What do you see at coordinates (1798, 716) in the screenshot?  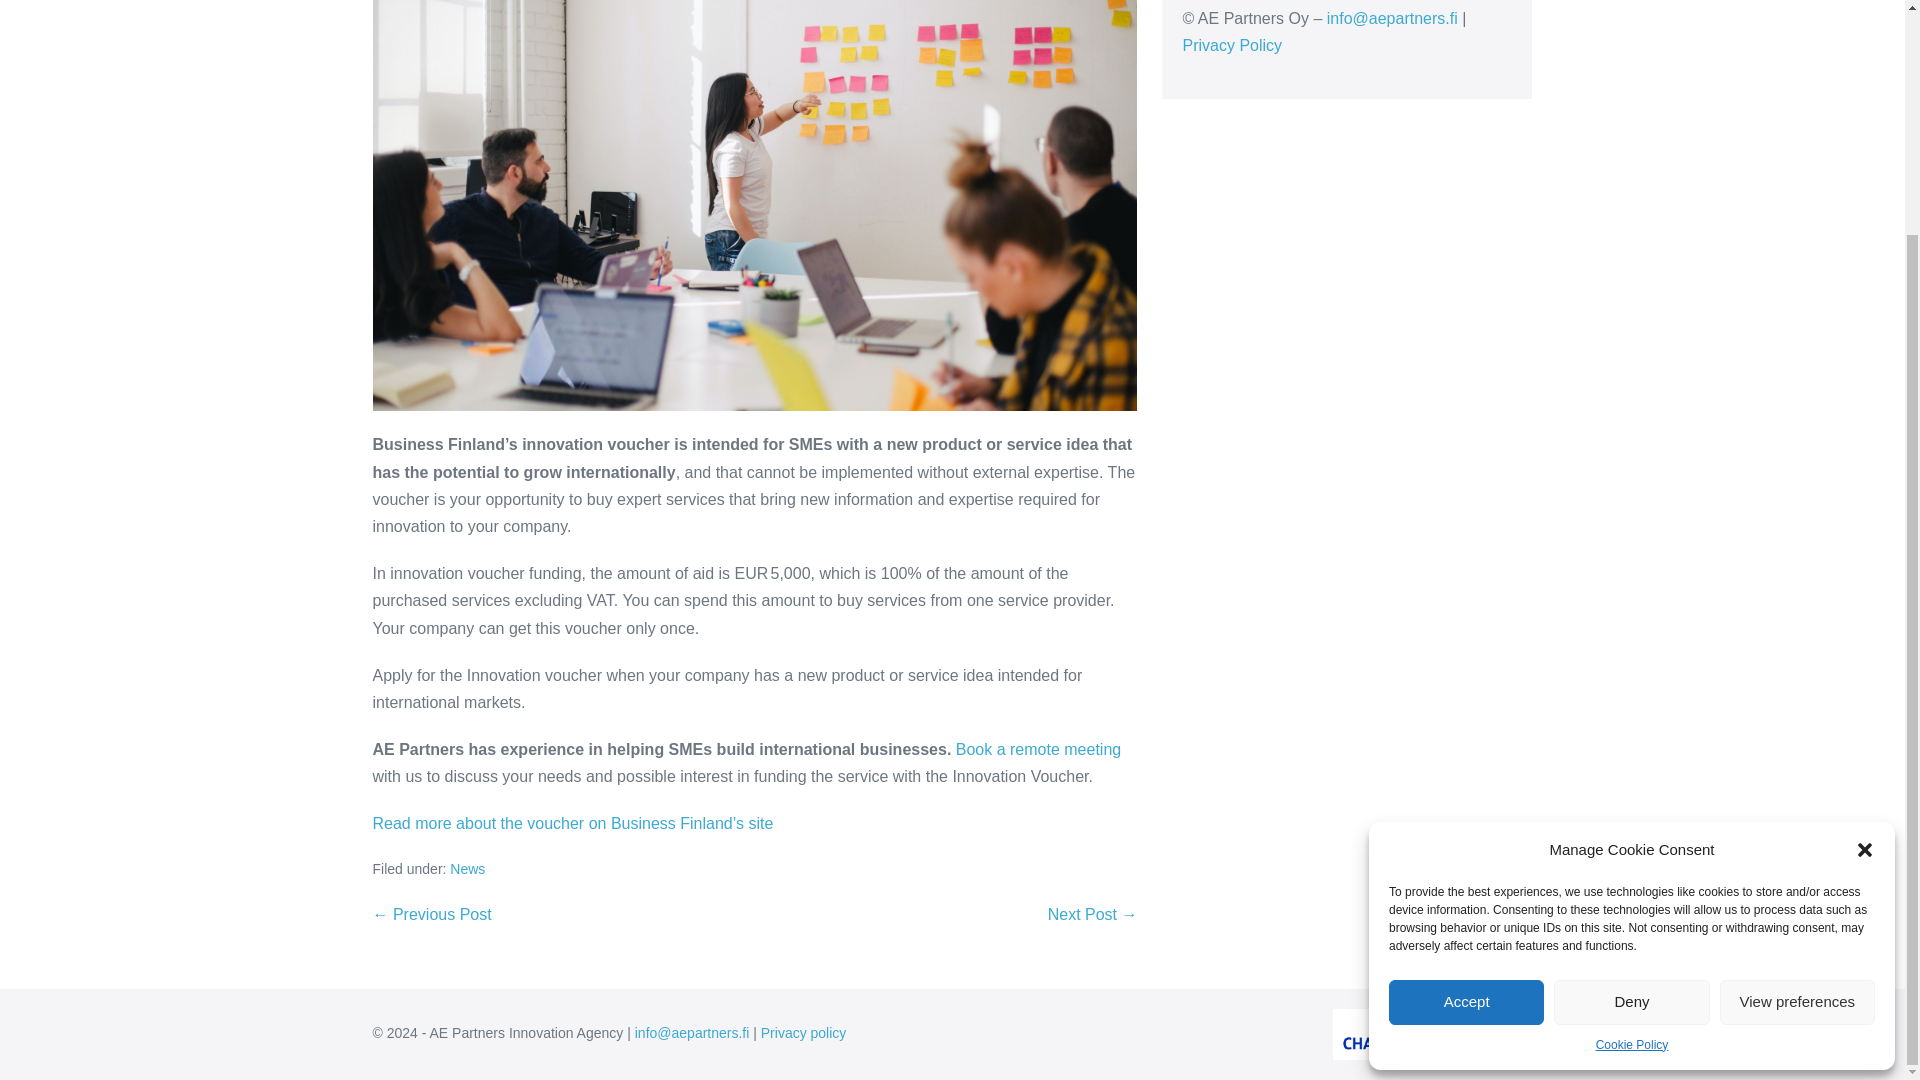 I see `View preferences` at bounding box center [1798, 716].